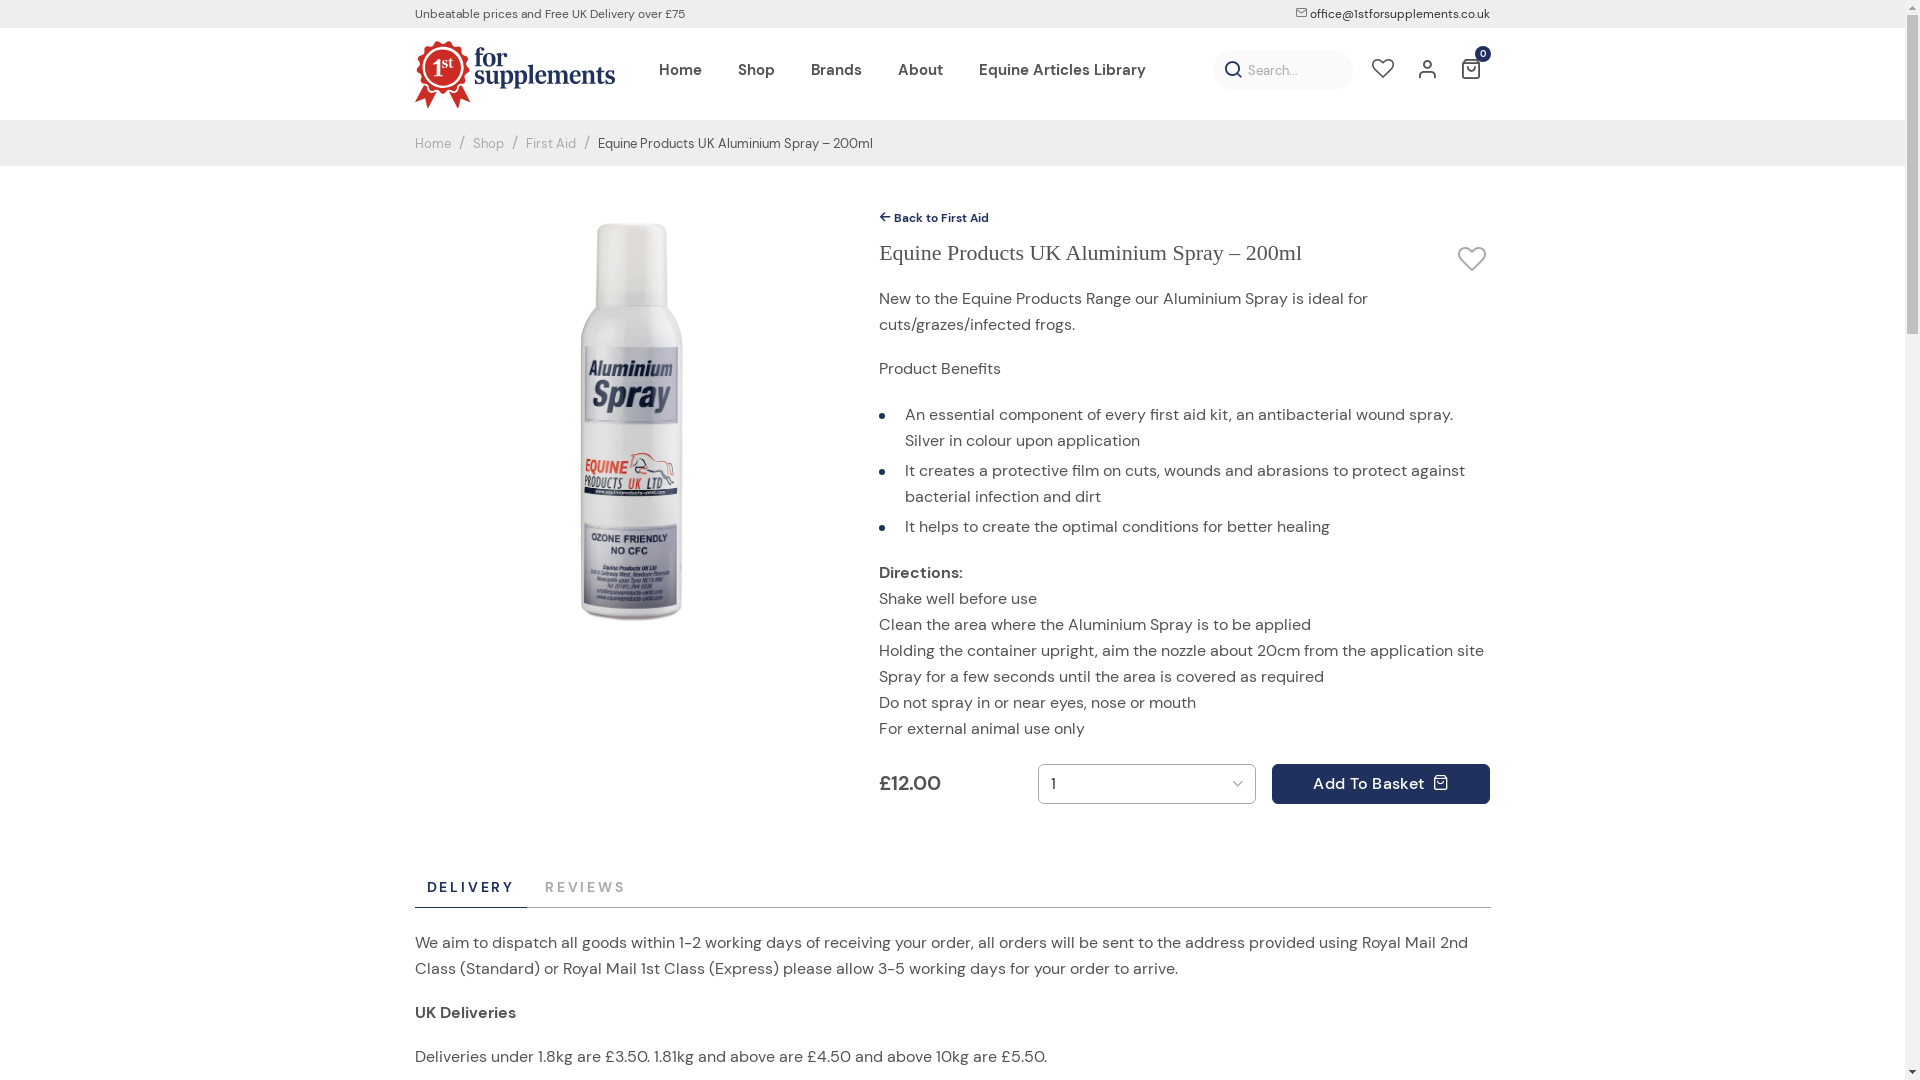 This screenshot has height=1080, width=1920. What do you see at coordinates (432, 142) in the screenshot?
I see `Home` at bounding box center [432, 142].